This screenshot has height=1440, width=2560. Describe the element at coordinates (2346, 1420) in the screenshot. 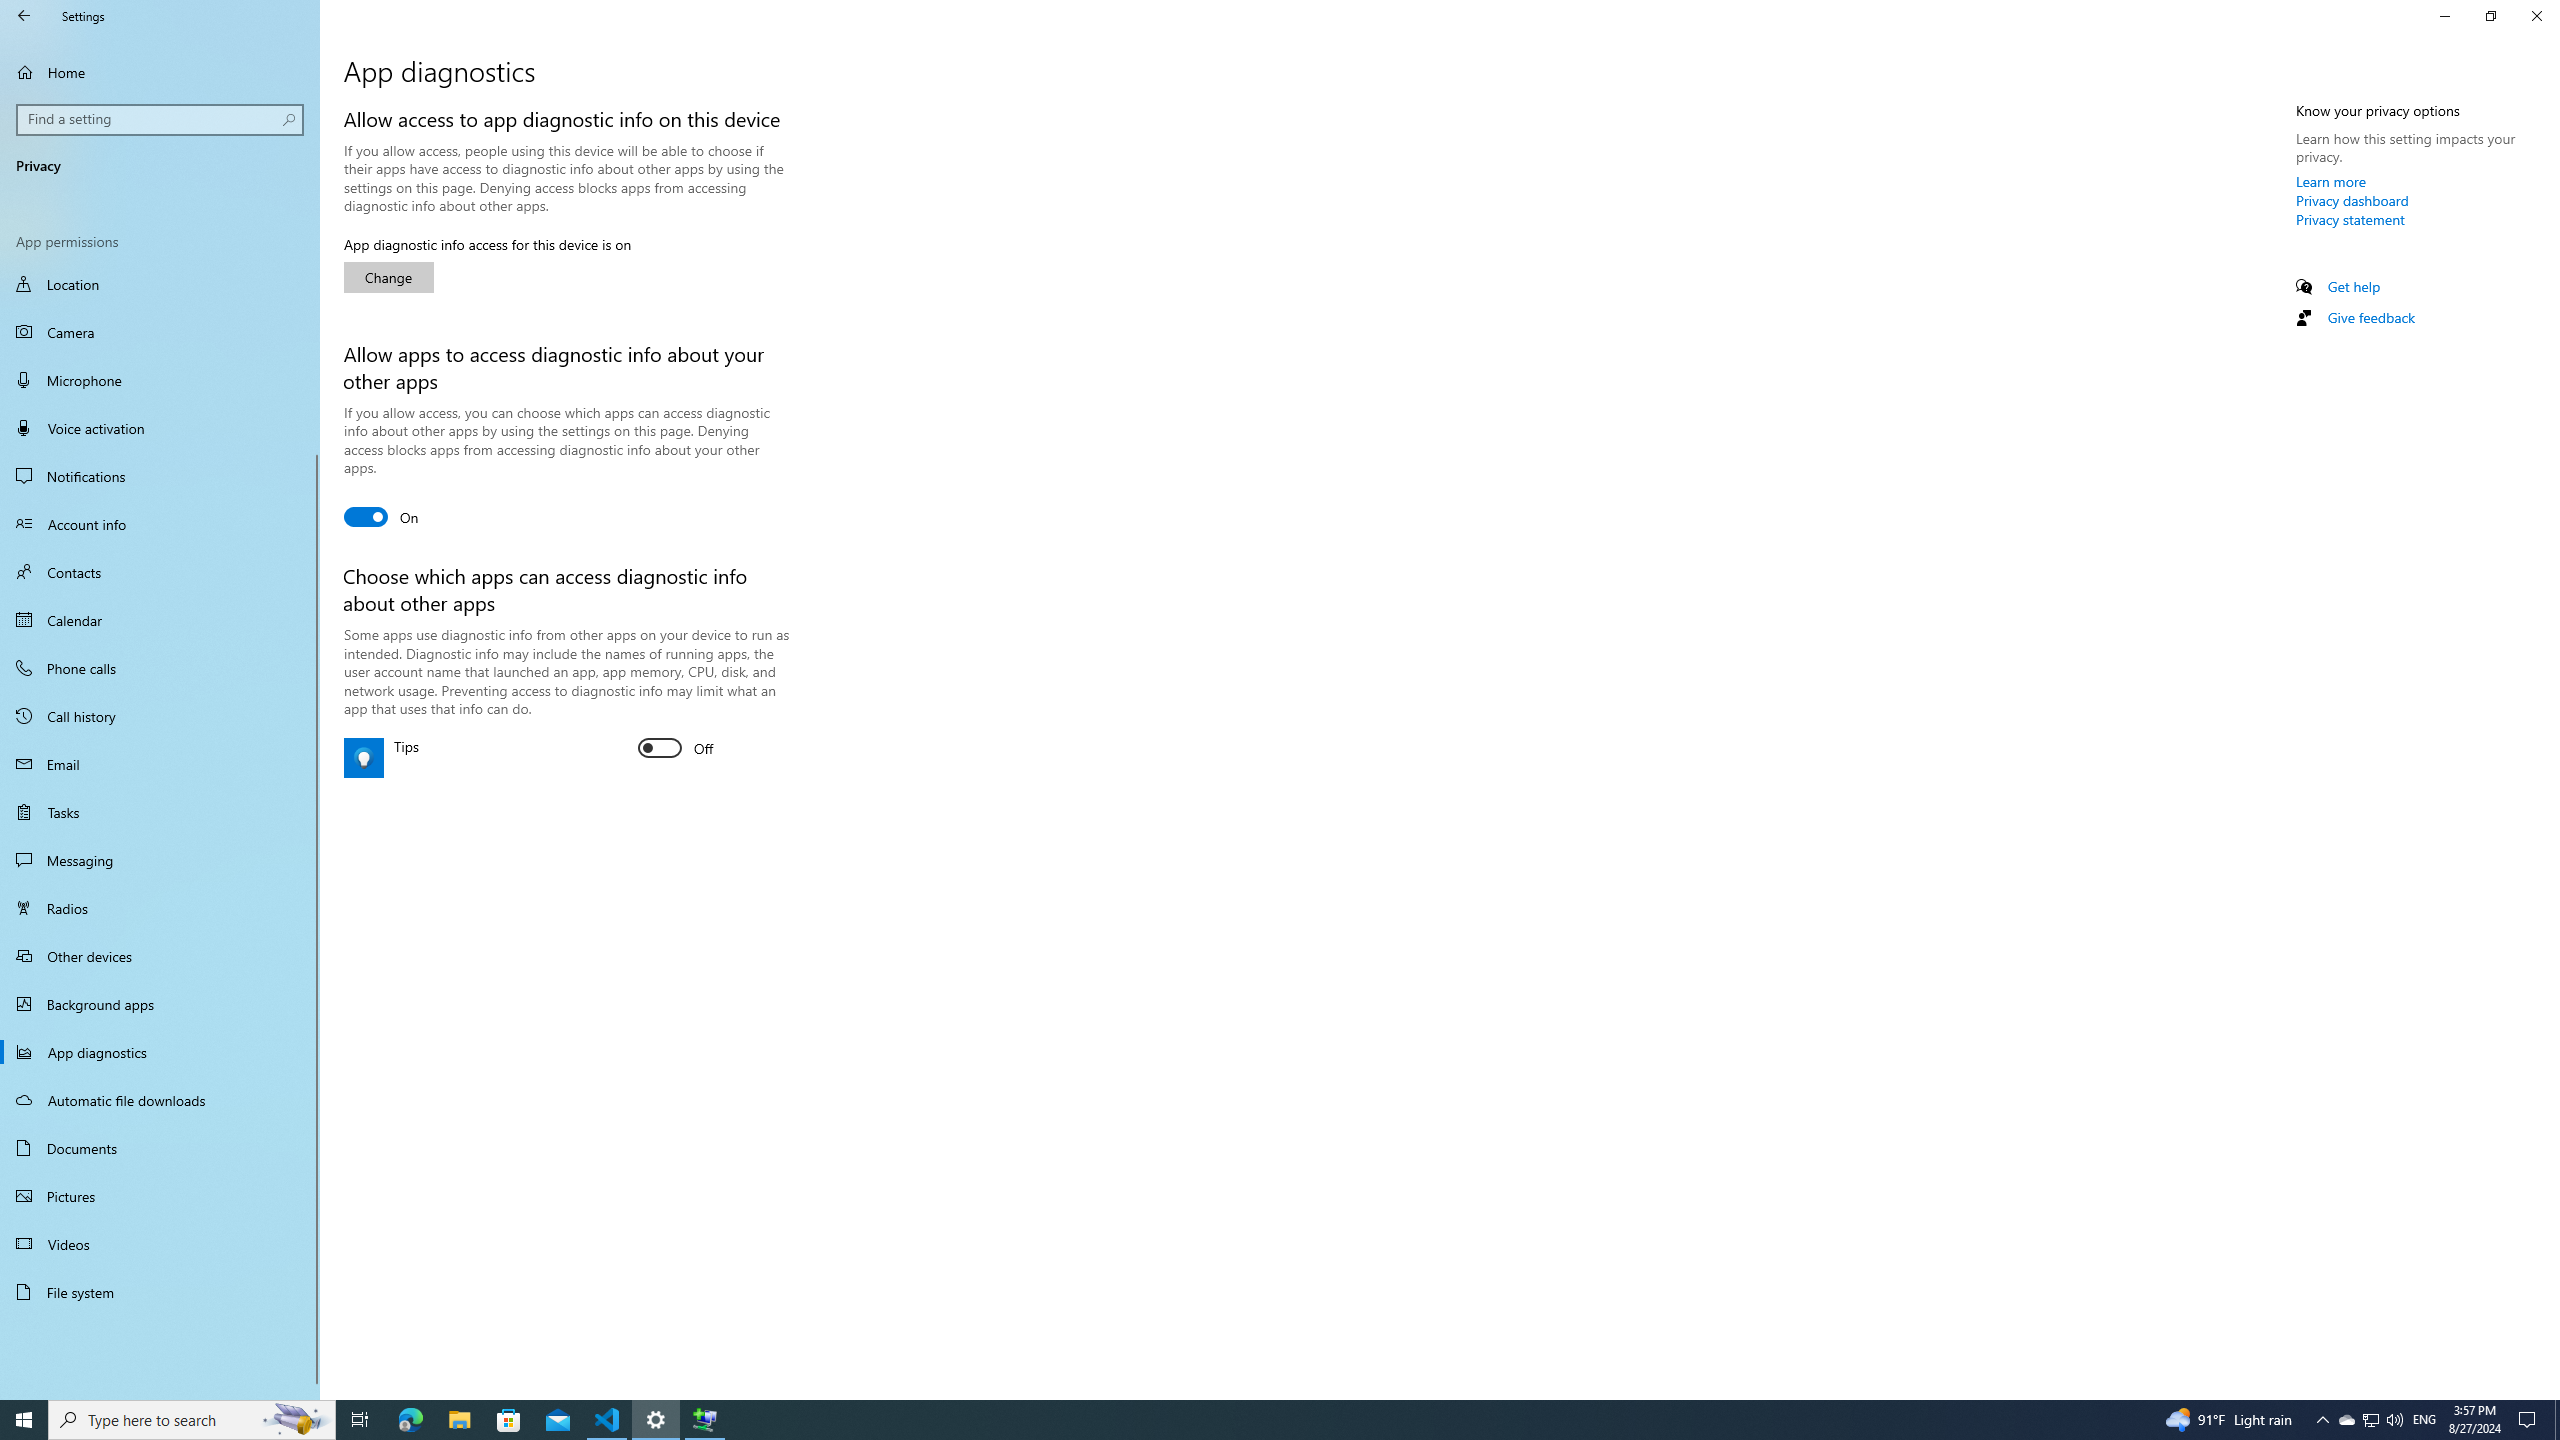

I see `Action Center, No new notifications` at that location.